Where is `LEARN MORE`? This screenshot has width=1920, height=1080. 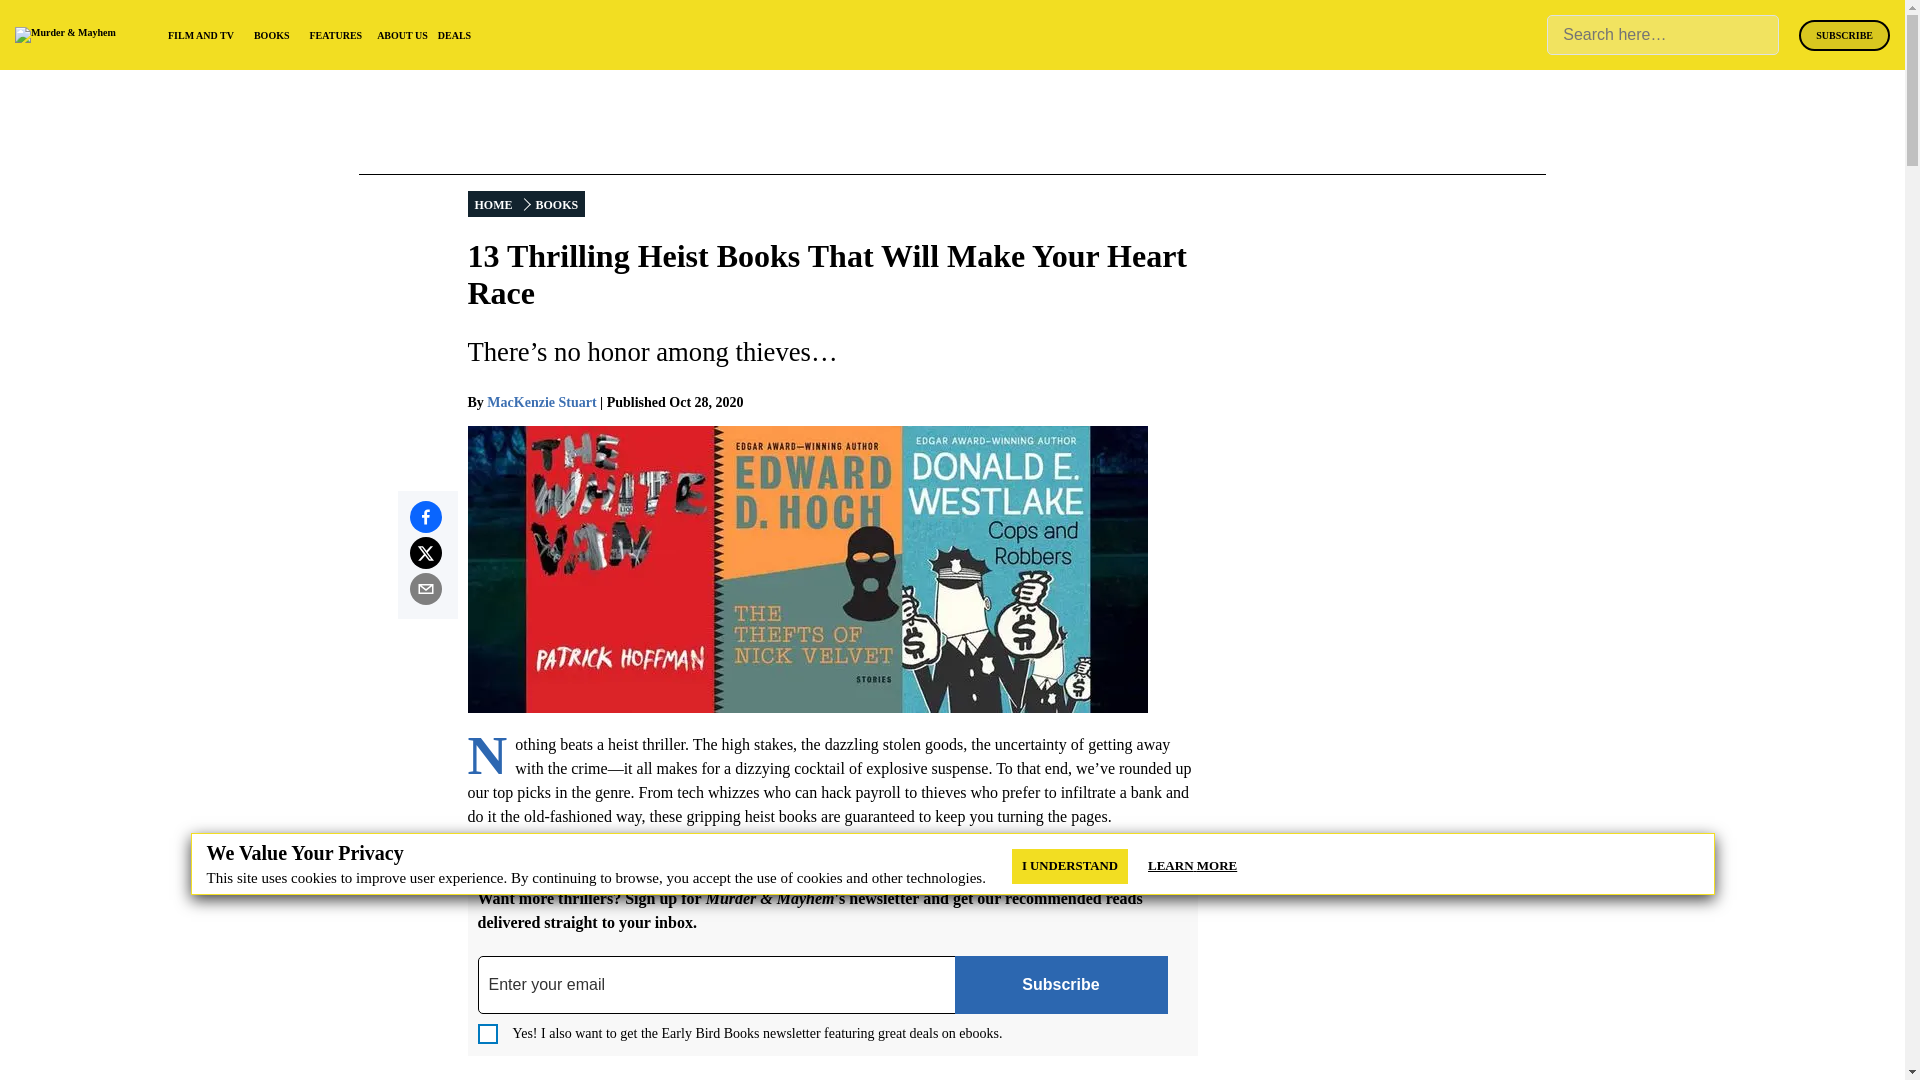 LEARN MORE is located at coordinates (1192, 866).